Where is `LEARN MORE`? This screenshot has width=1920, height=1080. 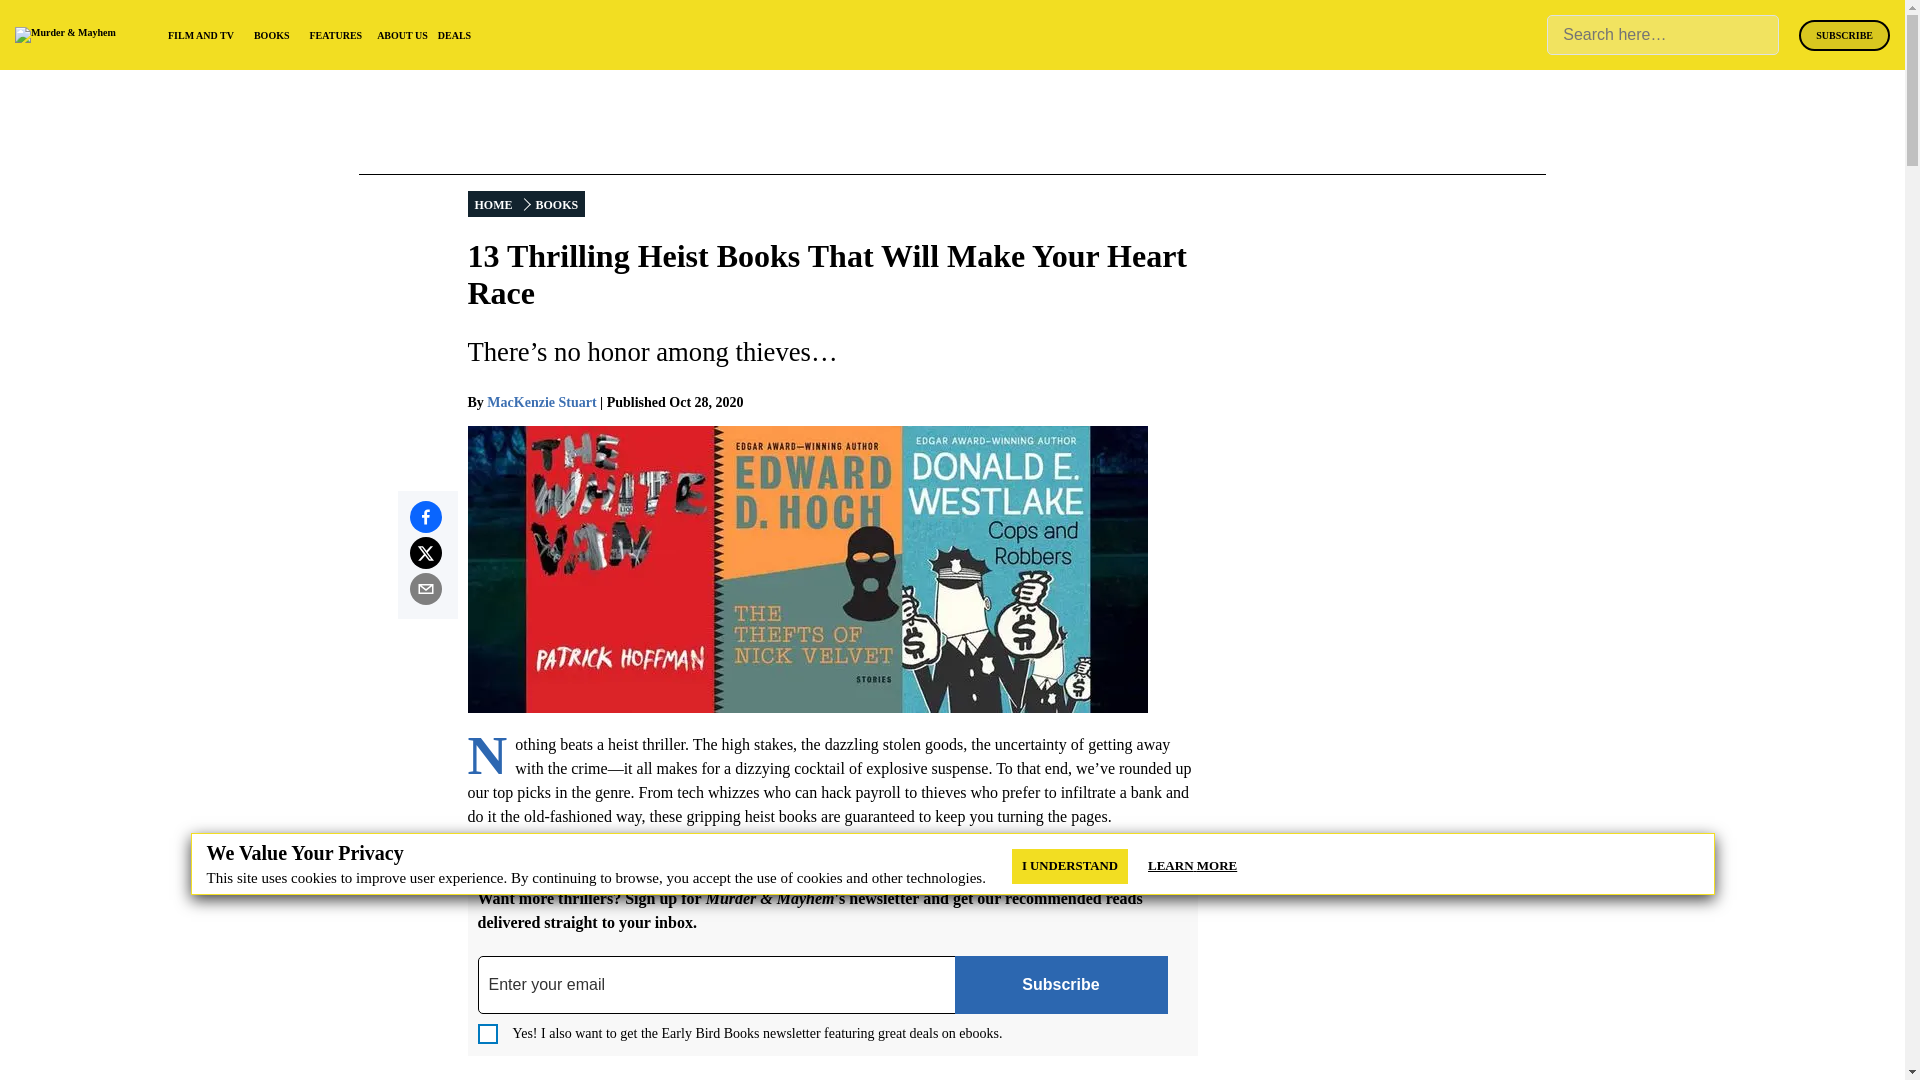 LEARN MORE is located at coordinates (1192, 866).